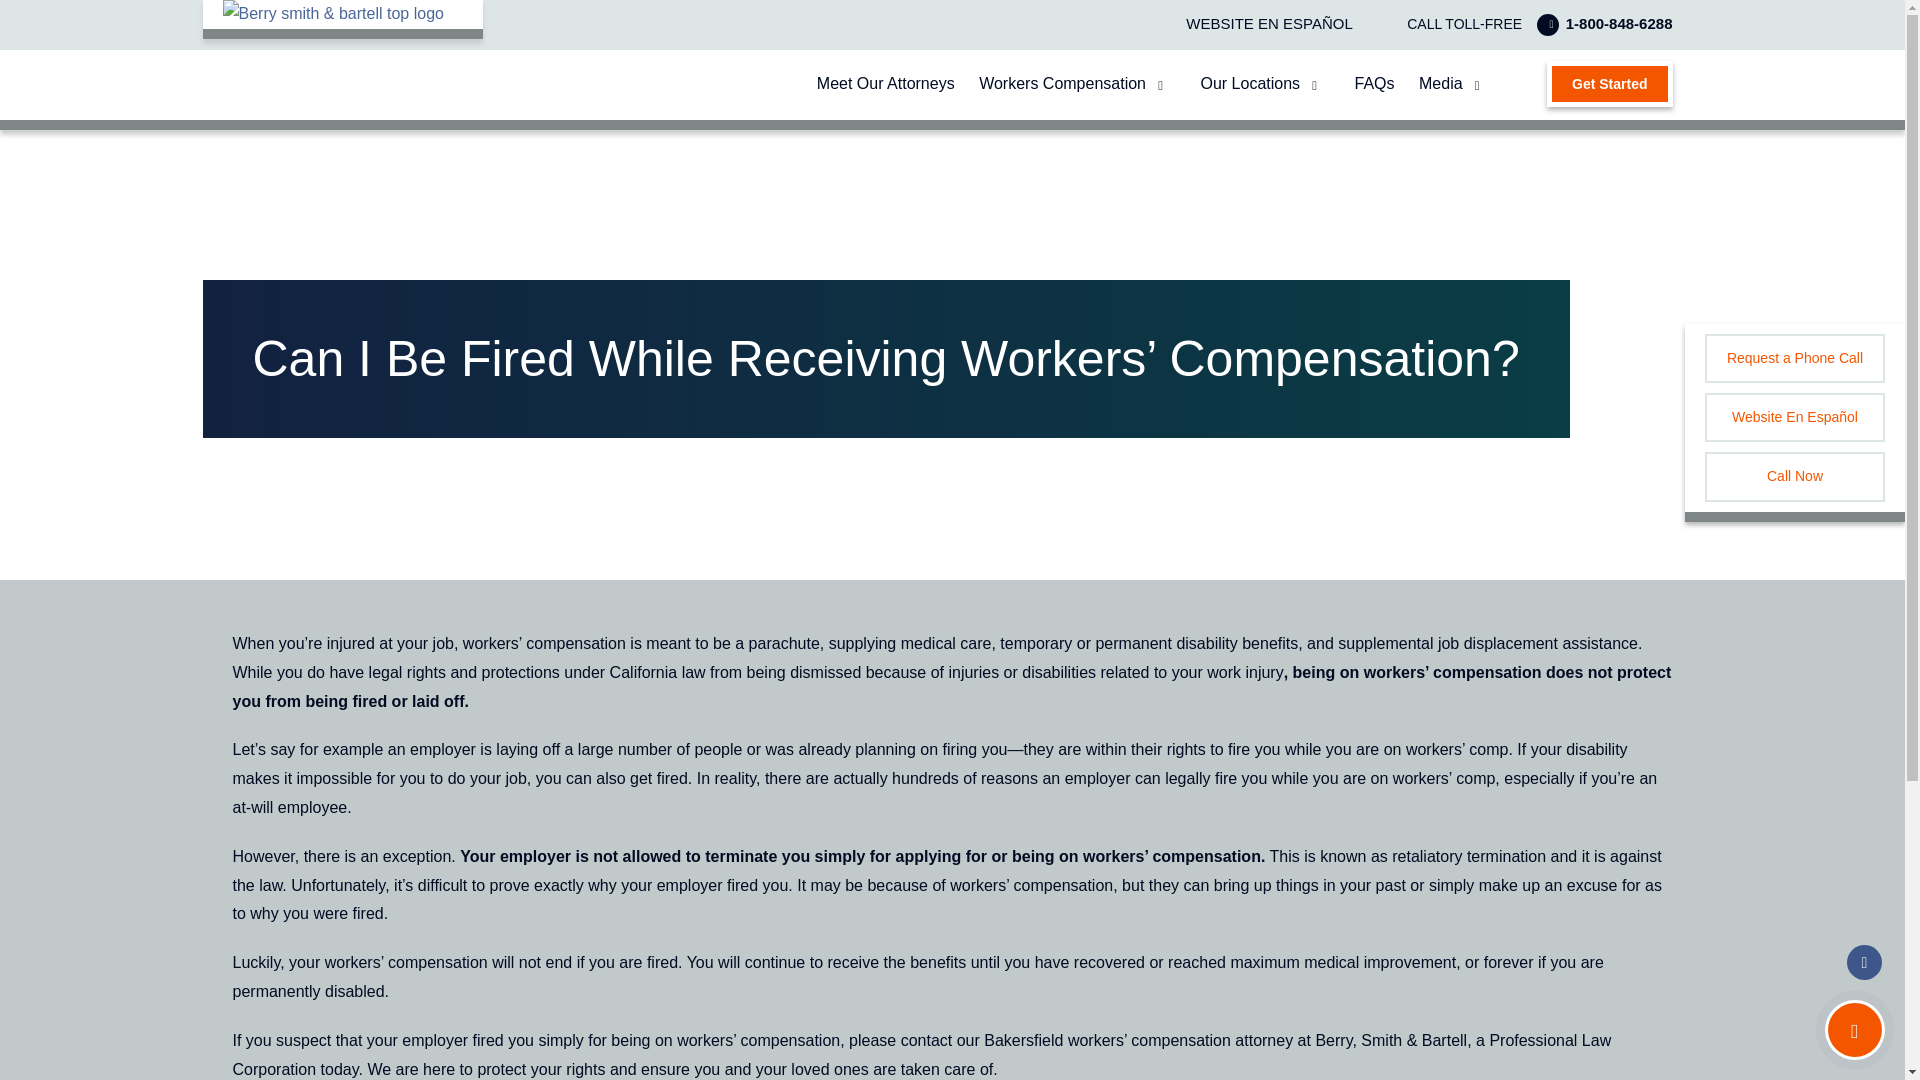  I want to click on 1-800-848-6288, so click(1599, 24).